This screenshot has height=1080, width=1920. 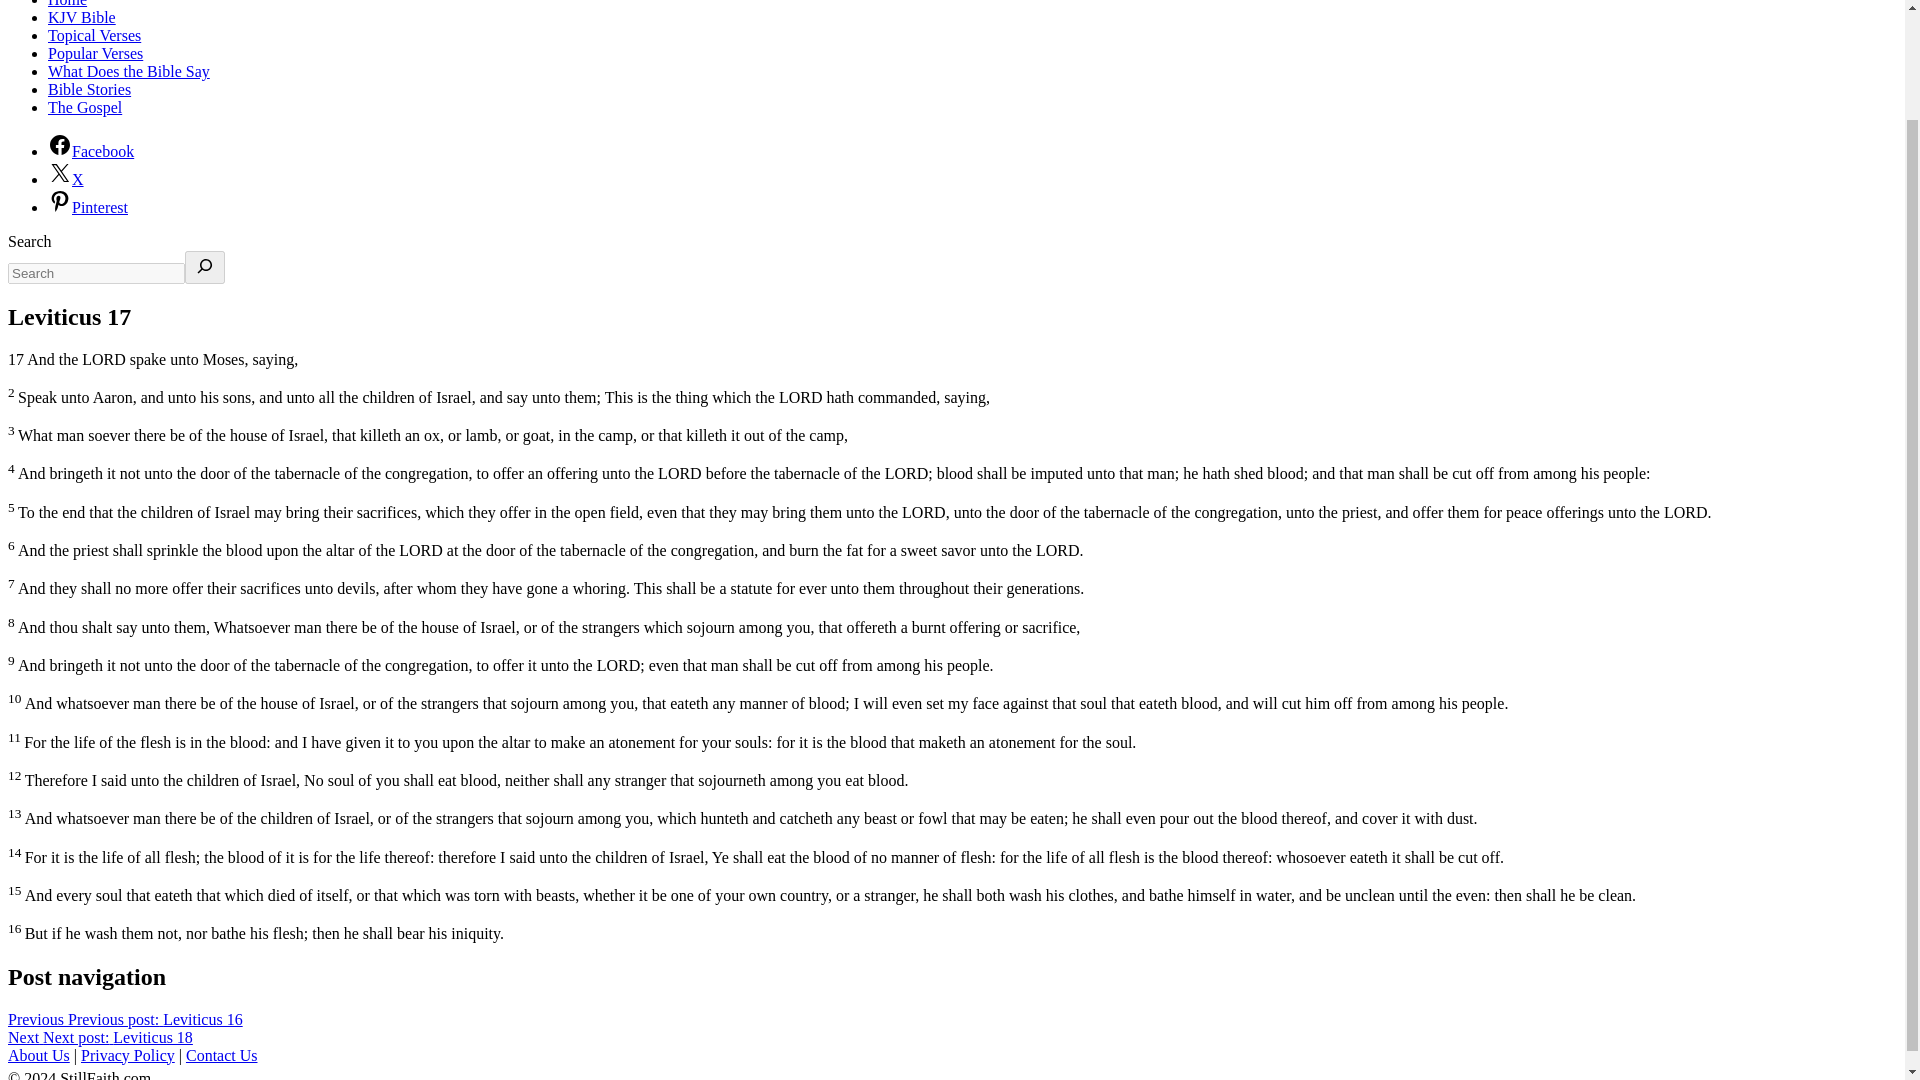 I want to click on Topical Verses, so click(x=94, y=36).